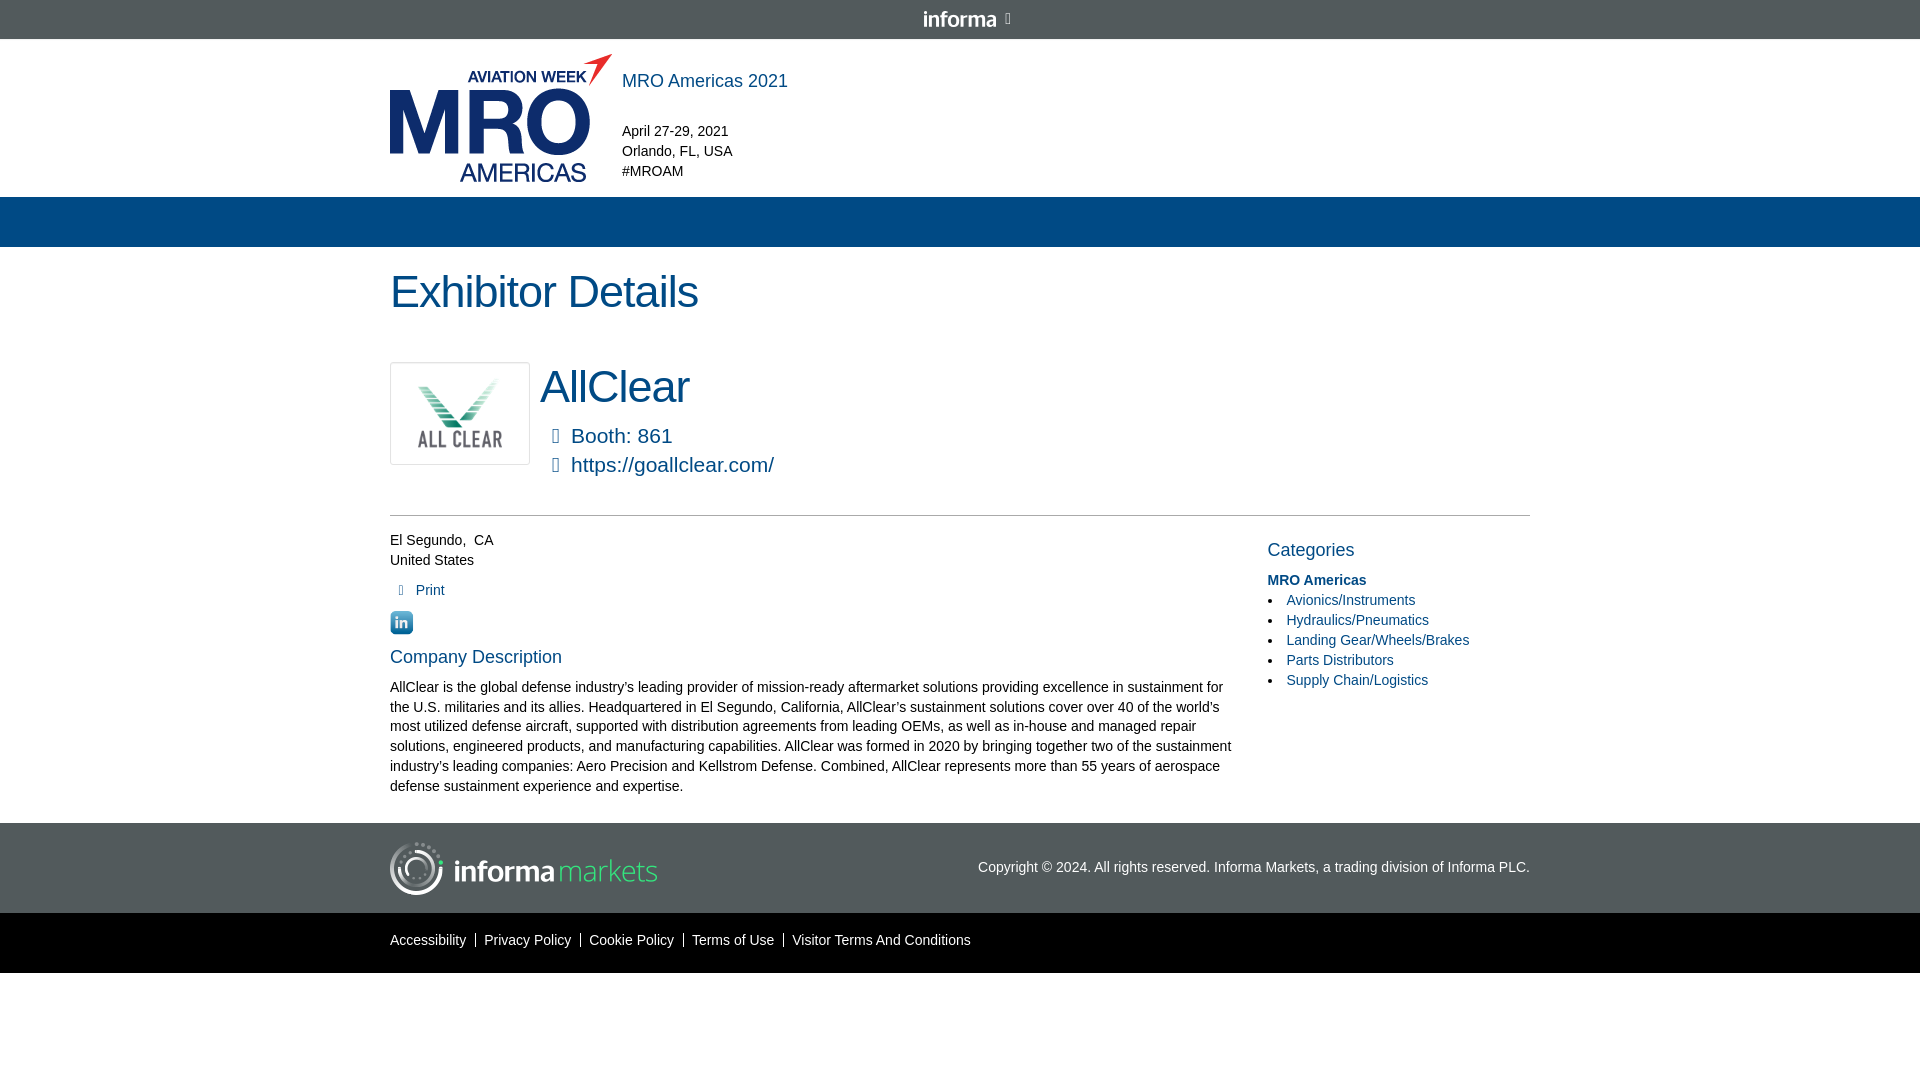 The height and width of the screenshot is (1080, 1920). I want to click on Booth: 861, so click(606, 436).